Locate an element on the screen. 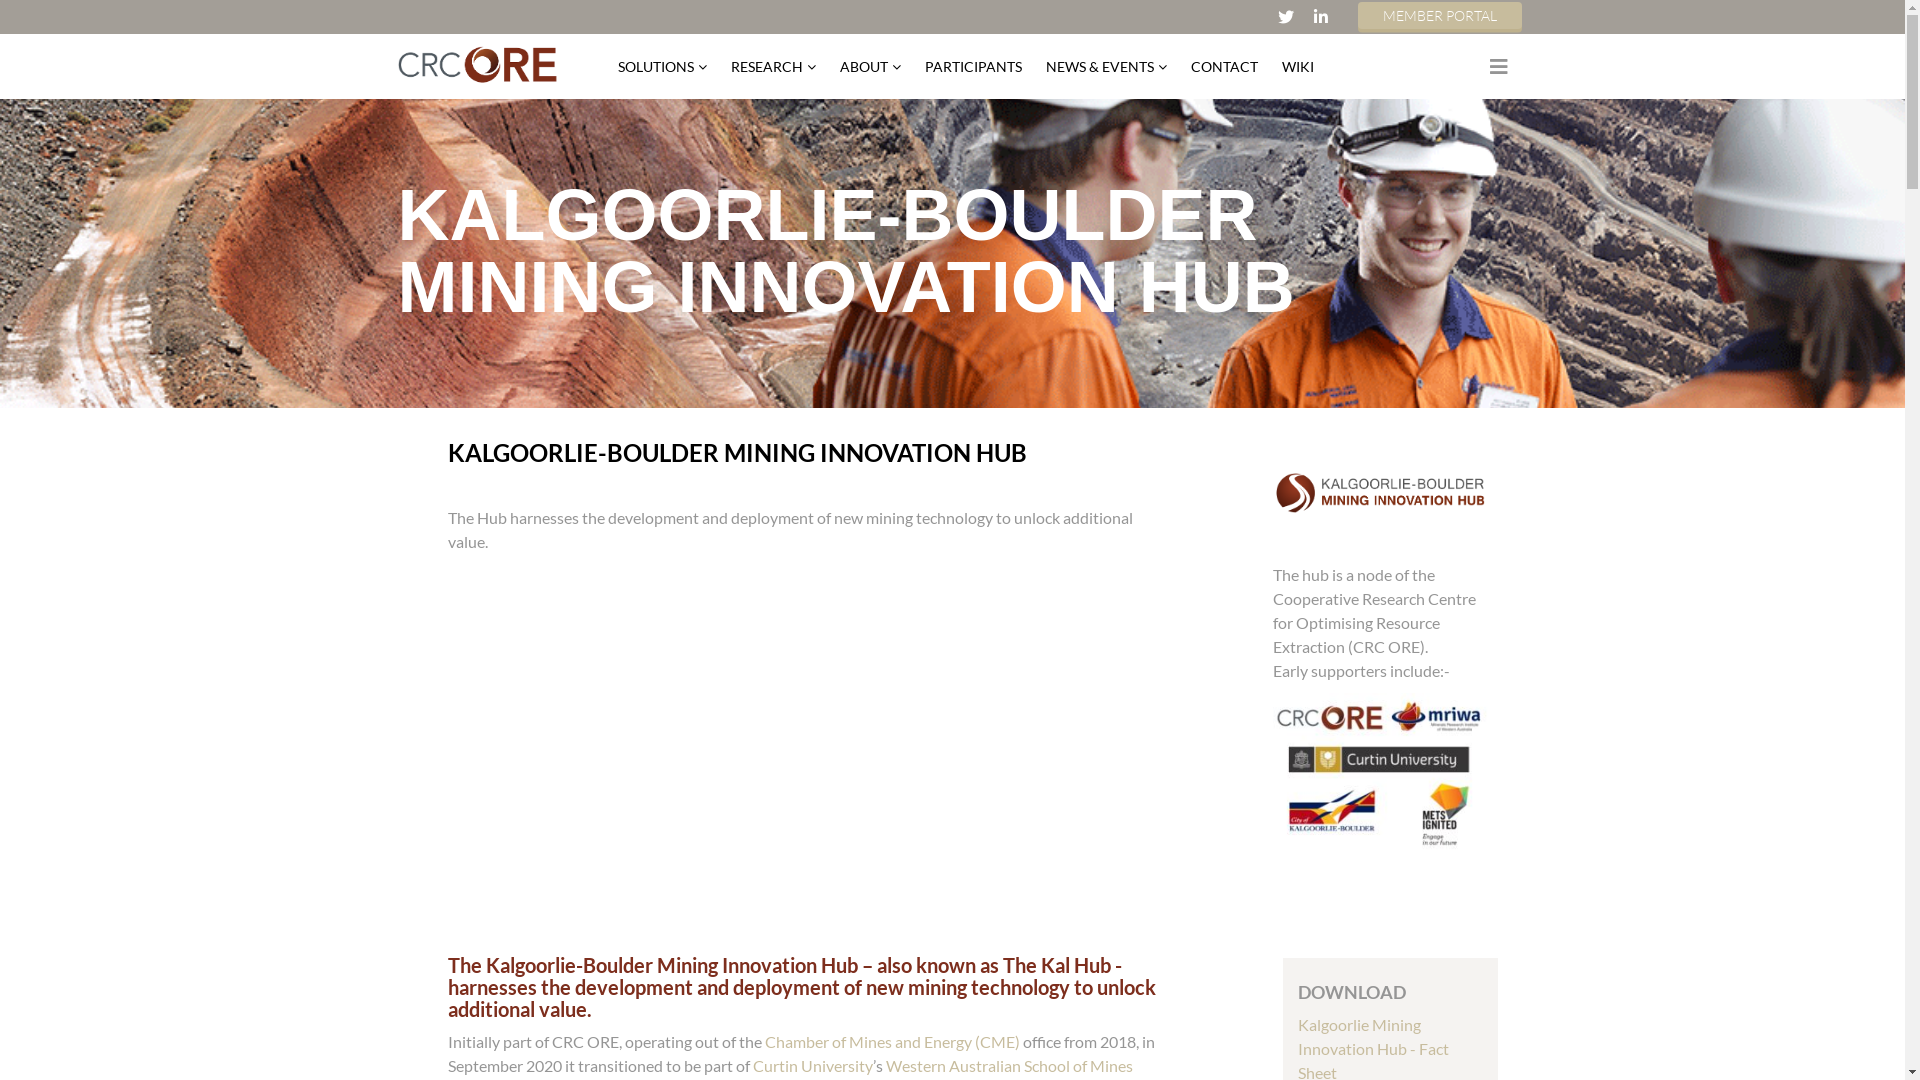 The image size is (1920, 1080). PARTICIPANTS is located at coordinates (972, 66).